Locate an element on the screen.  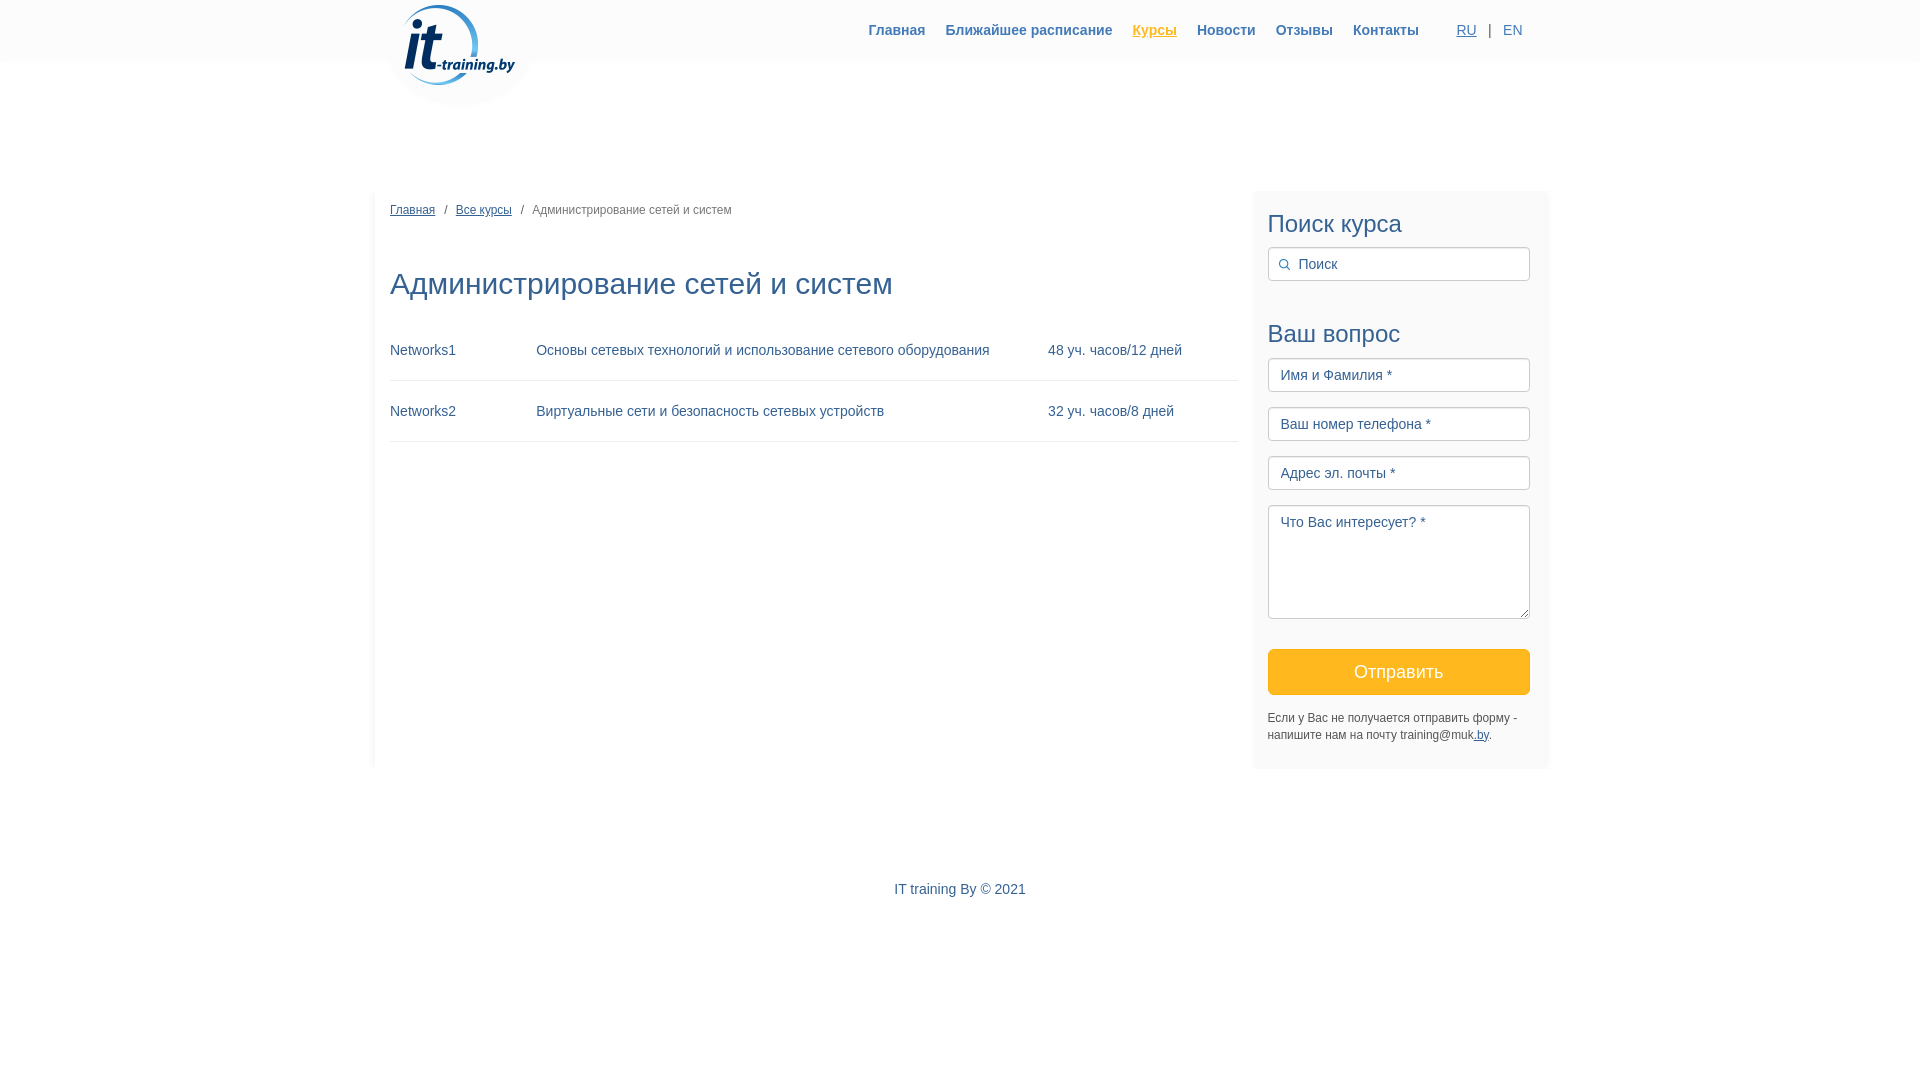
EN is located at coordinates (1513, 30).